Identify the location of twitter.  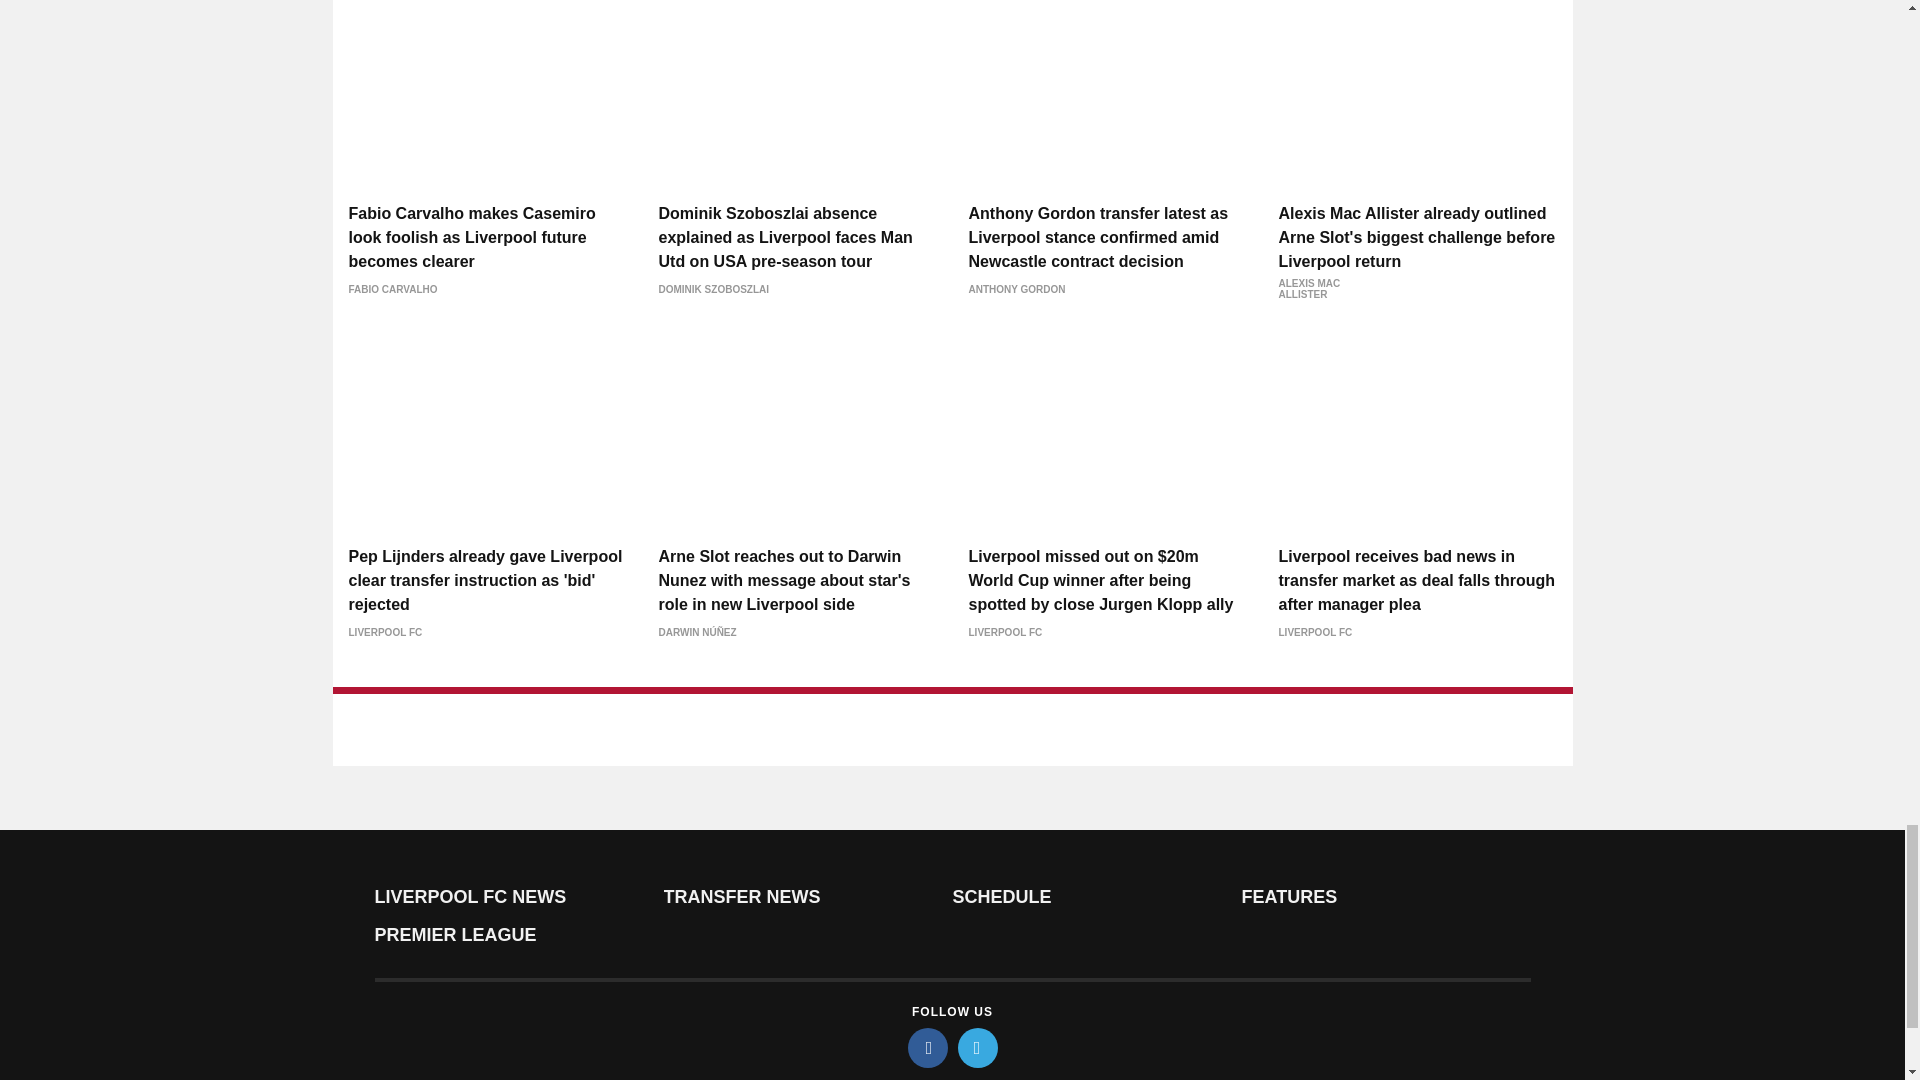
(978, 1048).